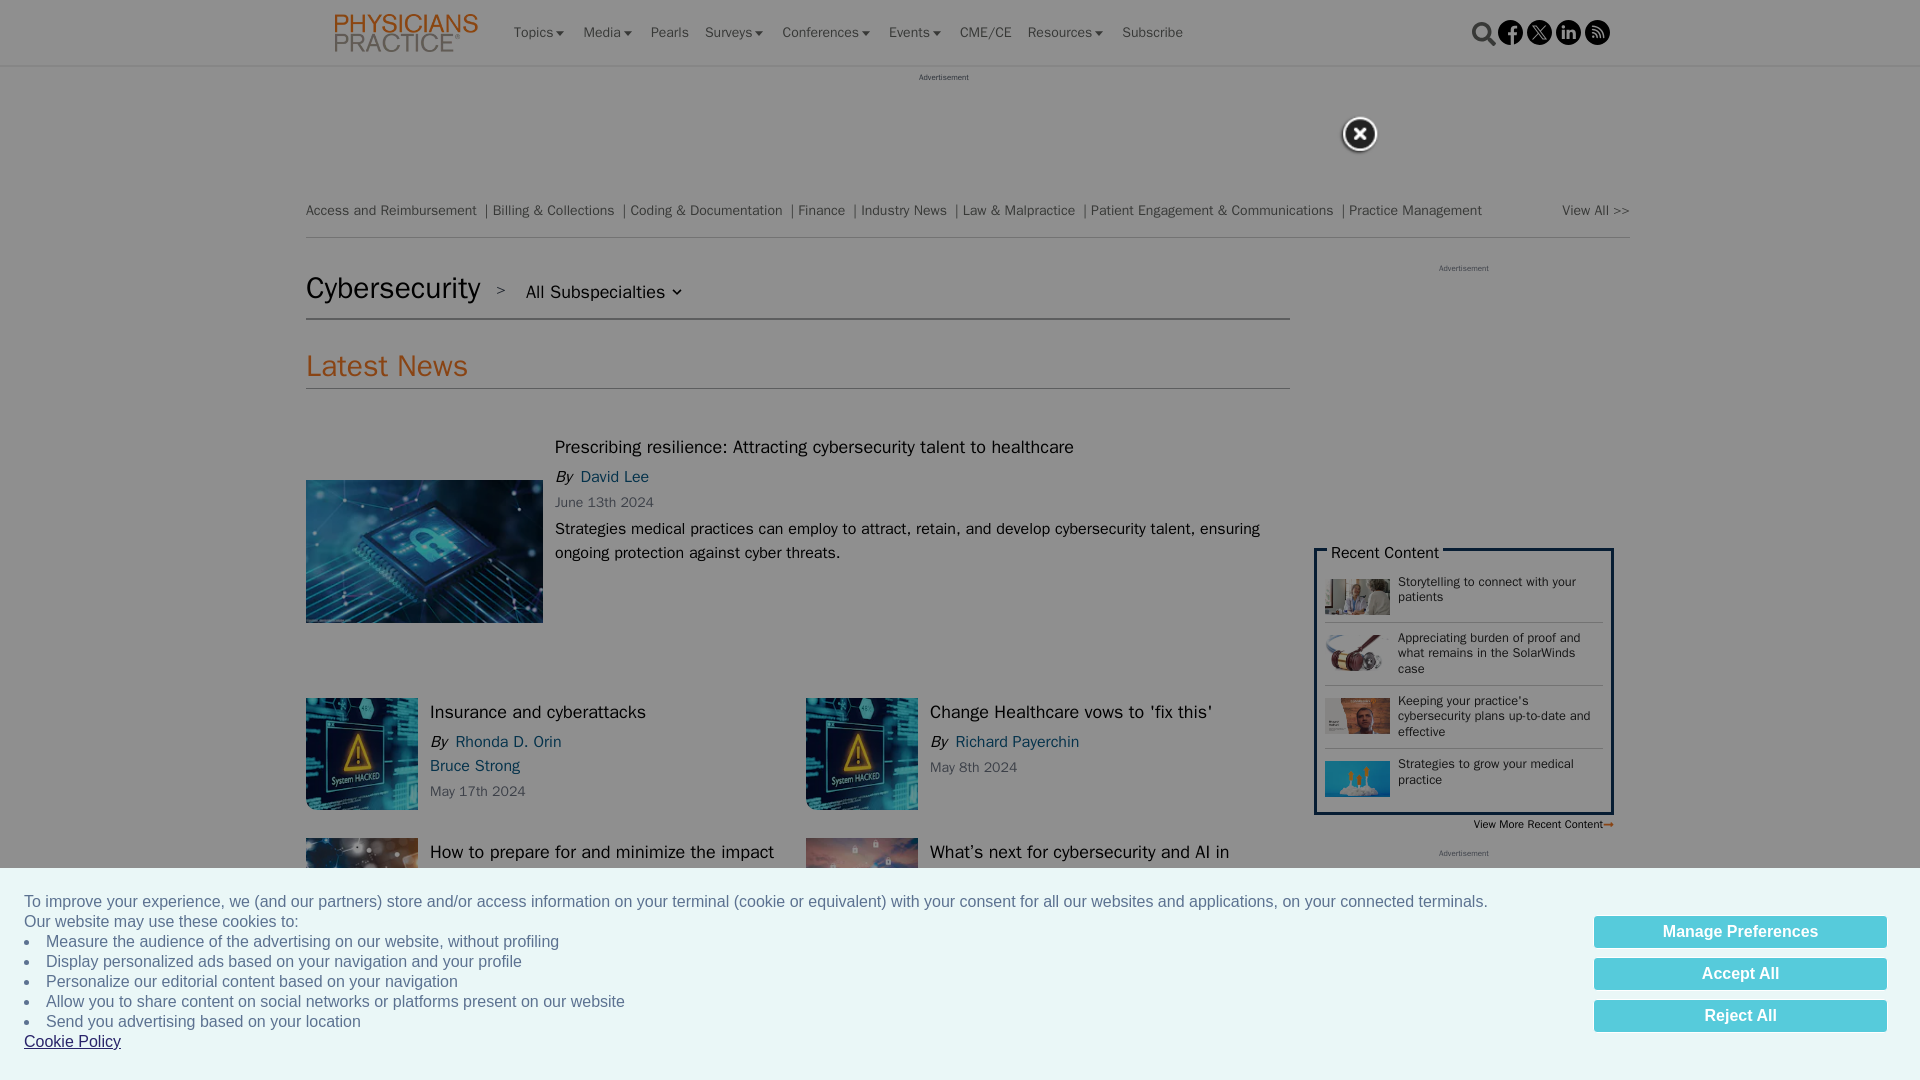 The image size is (1920, 1080). What do you see at coordinates (1740, 932) in the screenshot?
I see `Manage Preferences` at bounding box center [1740, 932].